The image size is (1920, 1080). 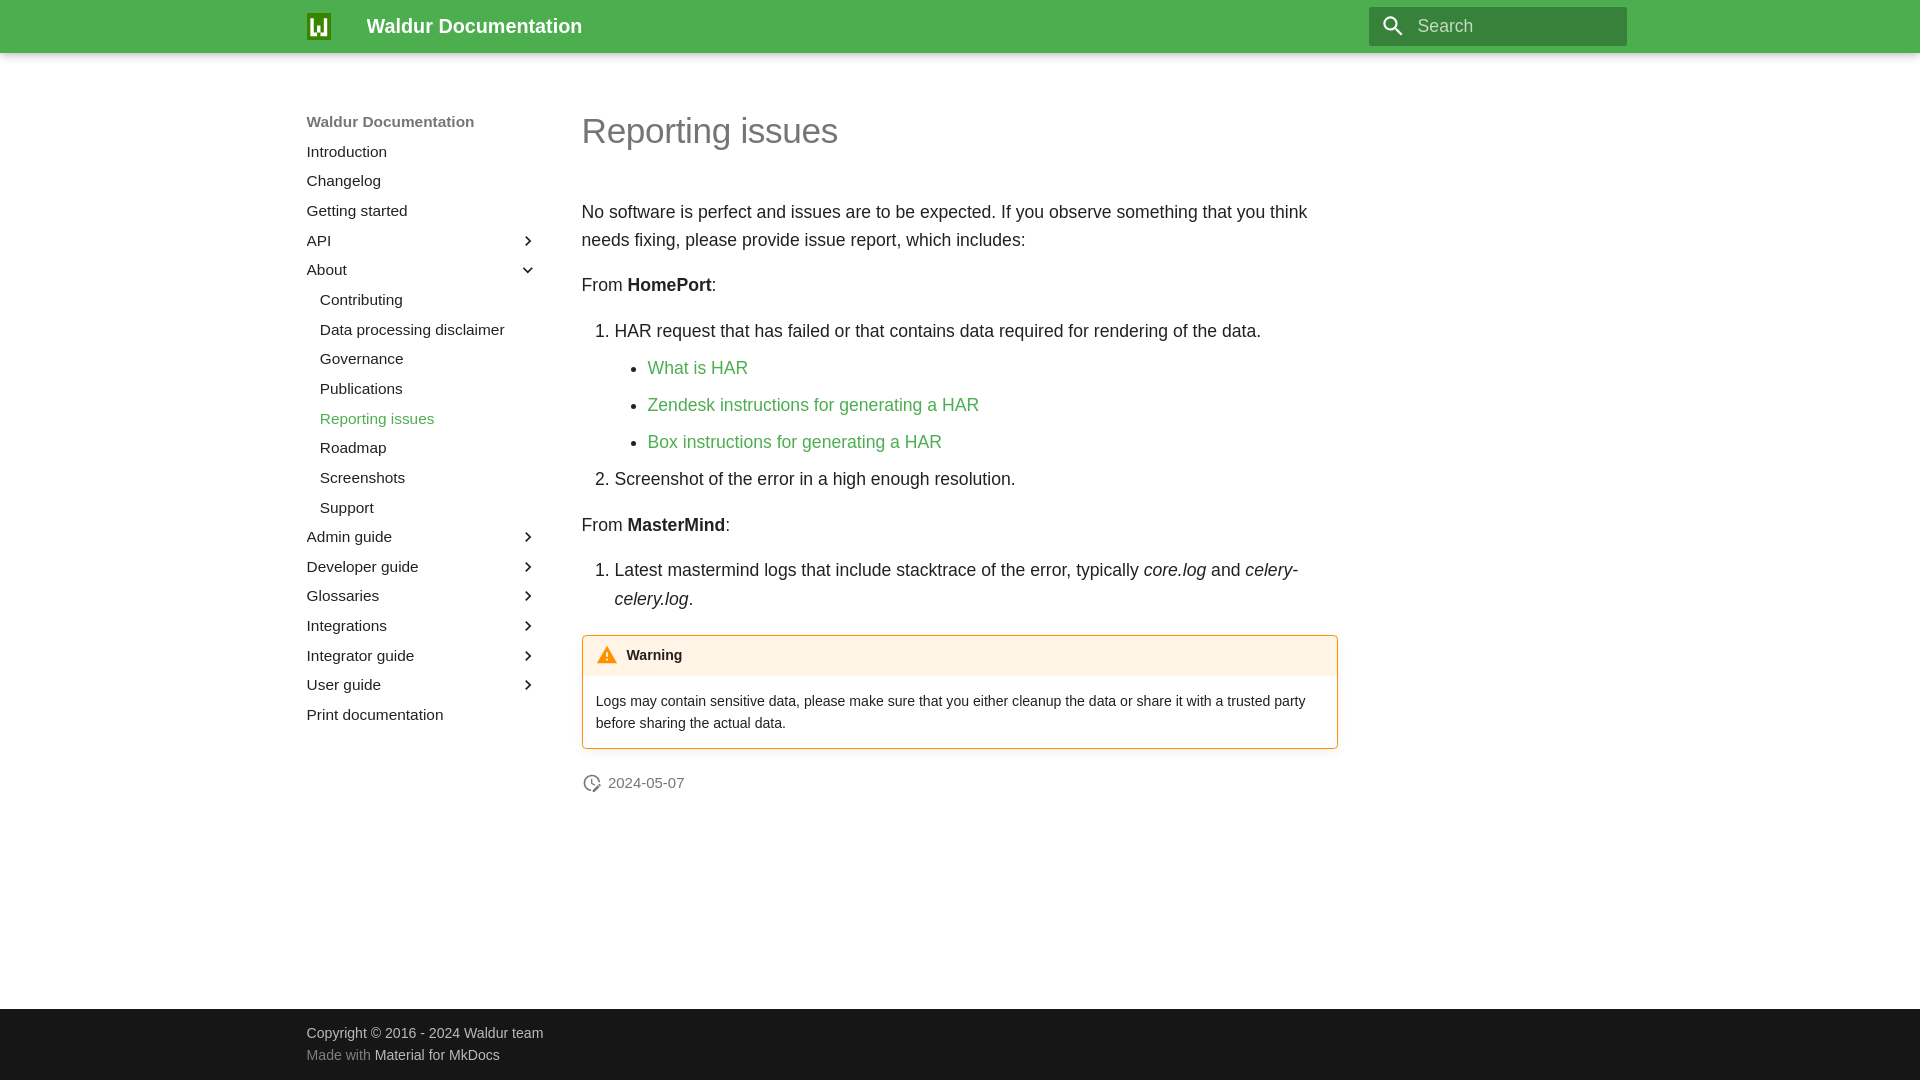 I want to click on Publications, so click(x=428, y=388).